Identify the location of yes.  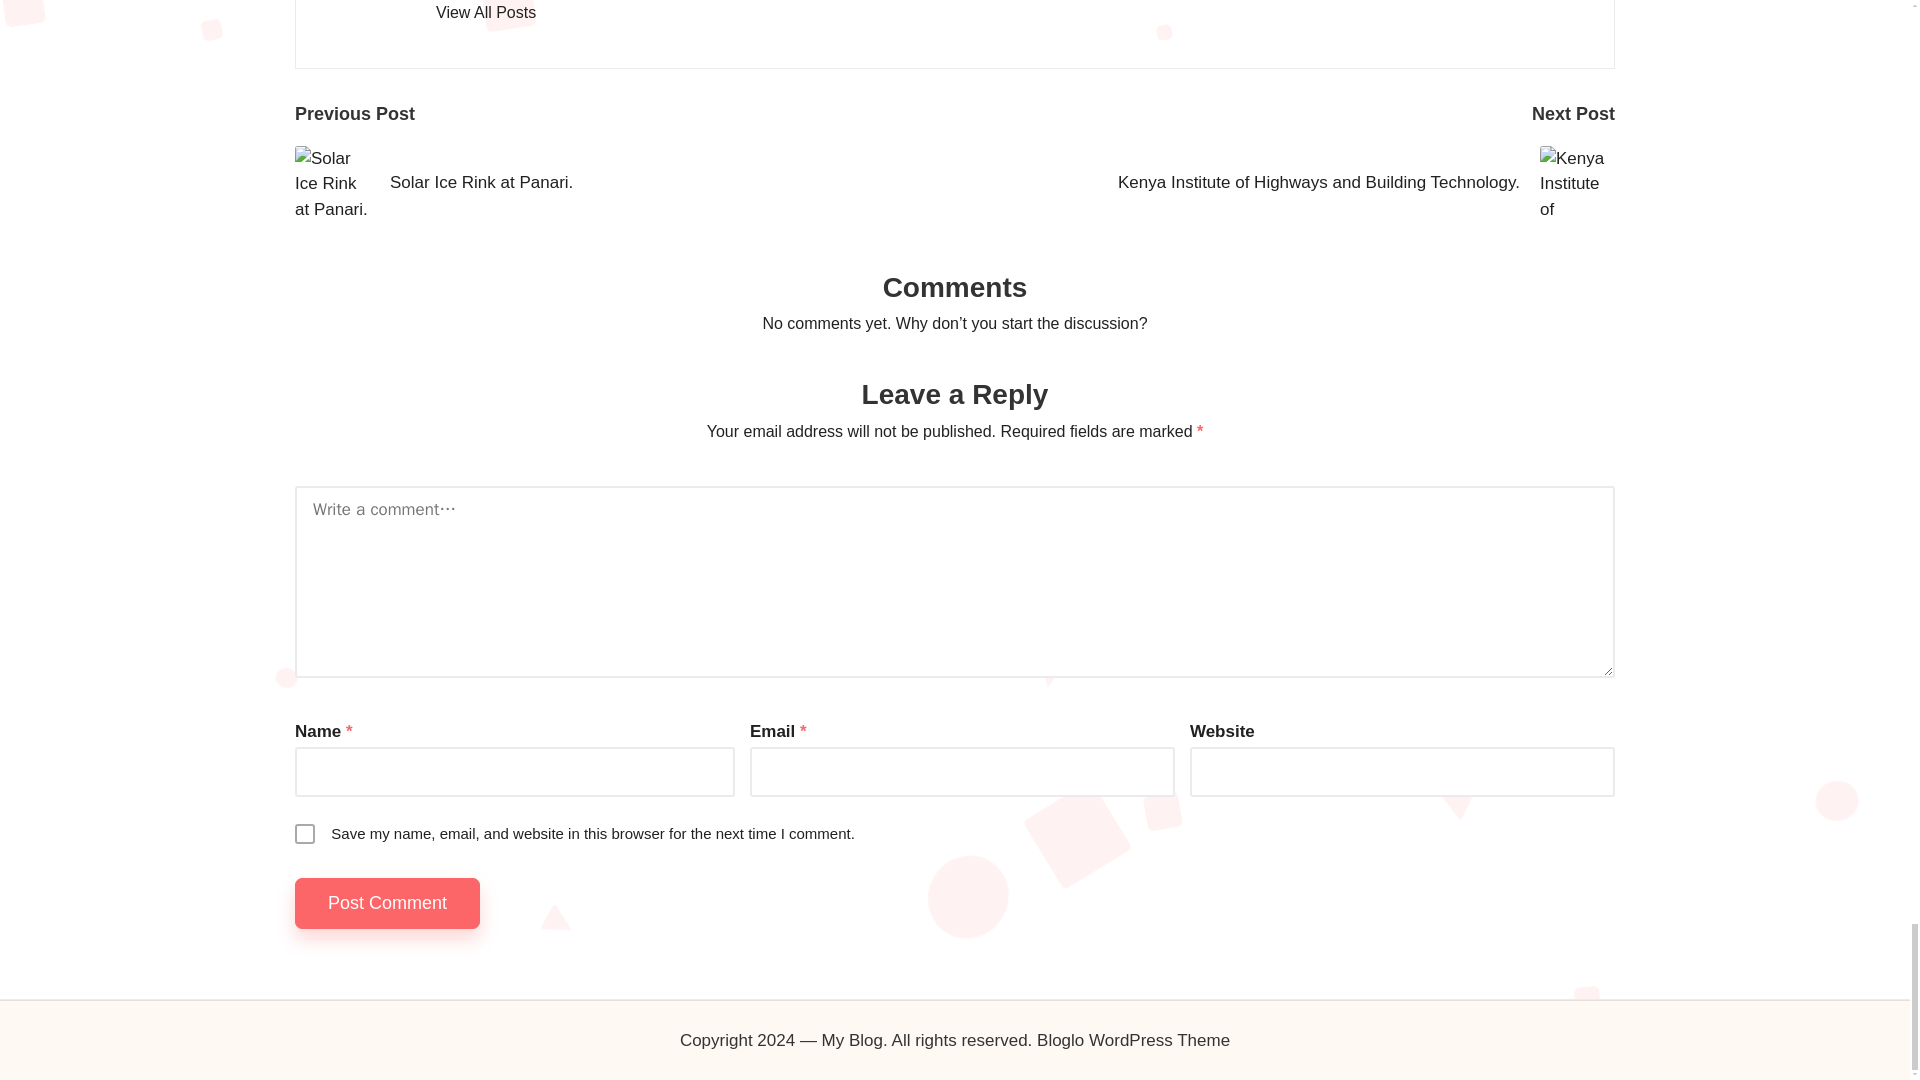
(304, 834).